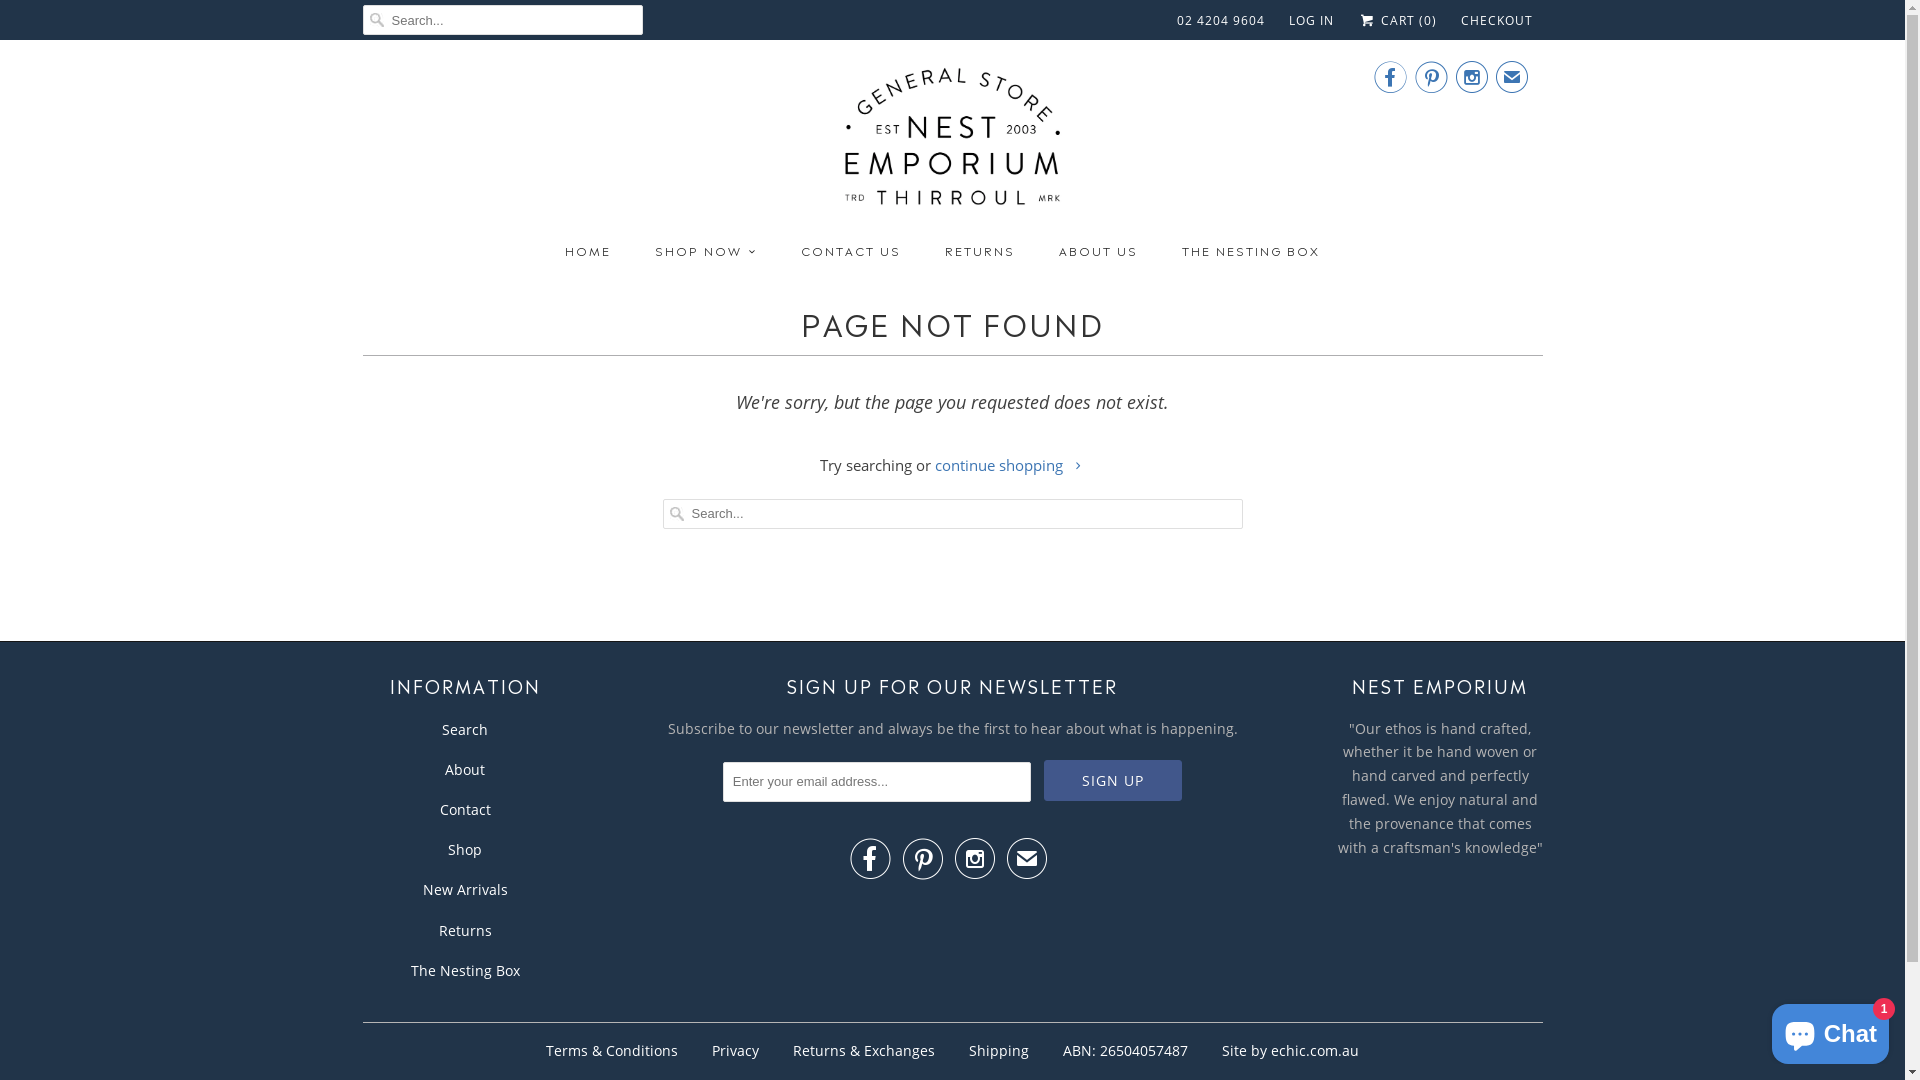 This screenshot has height=1080, width=1920. What do you see at coordinates (465, 730) in the screenshot?
I see `Search` at bounding box center [465, 730].